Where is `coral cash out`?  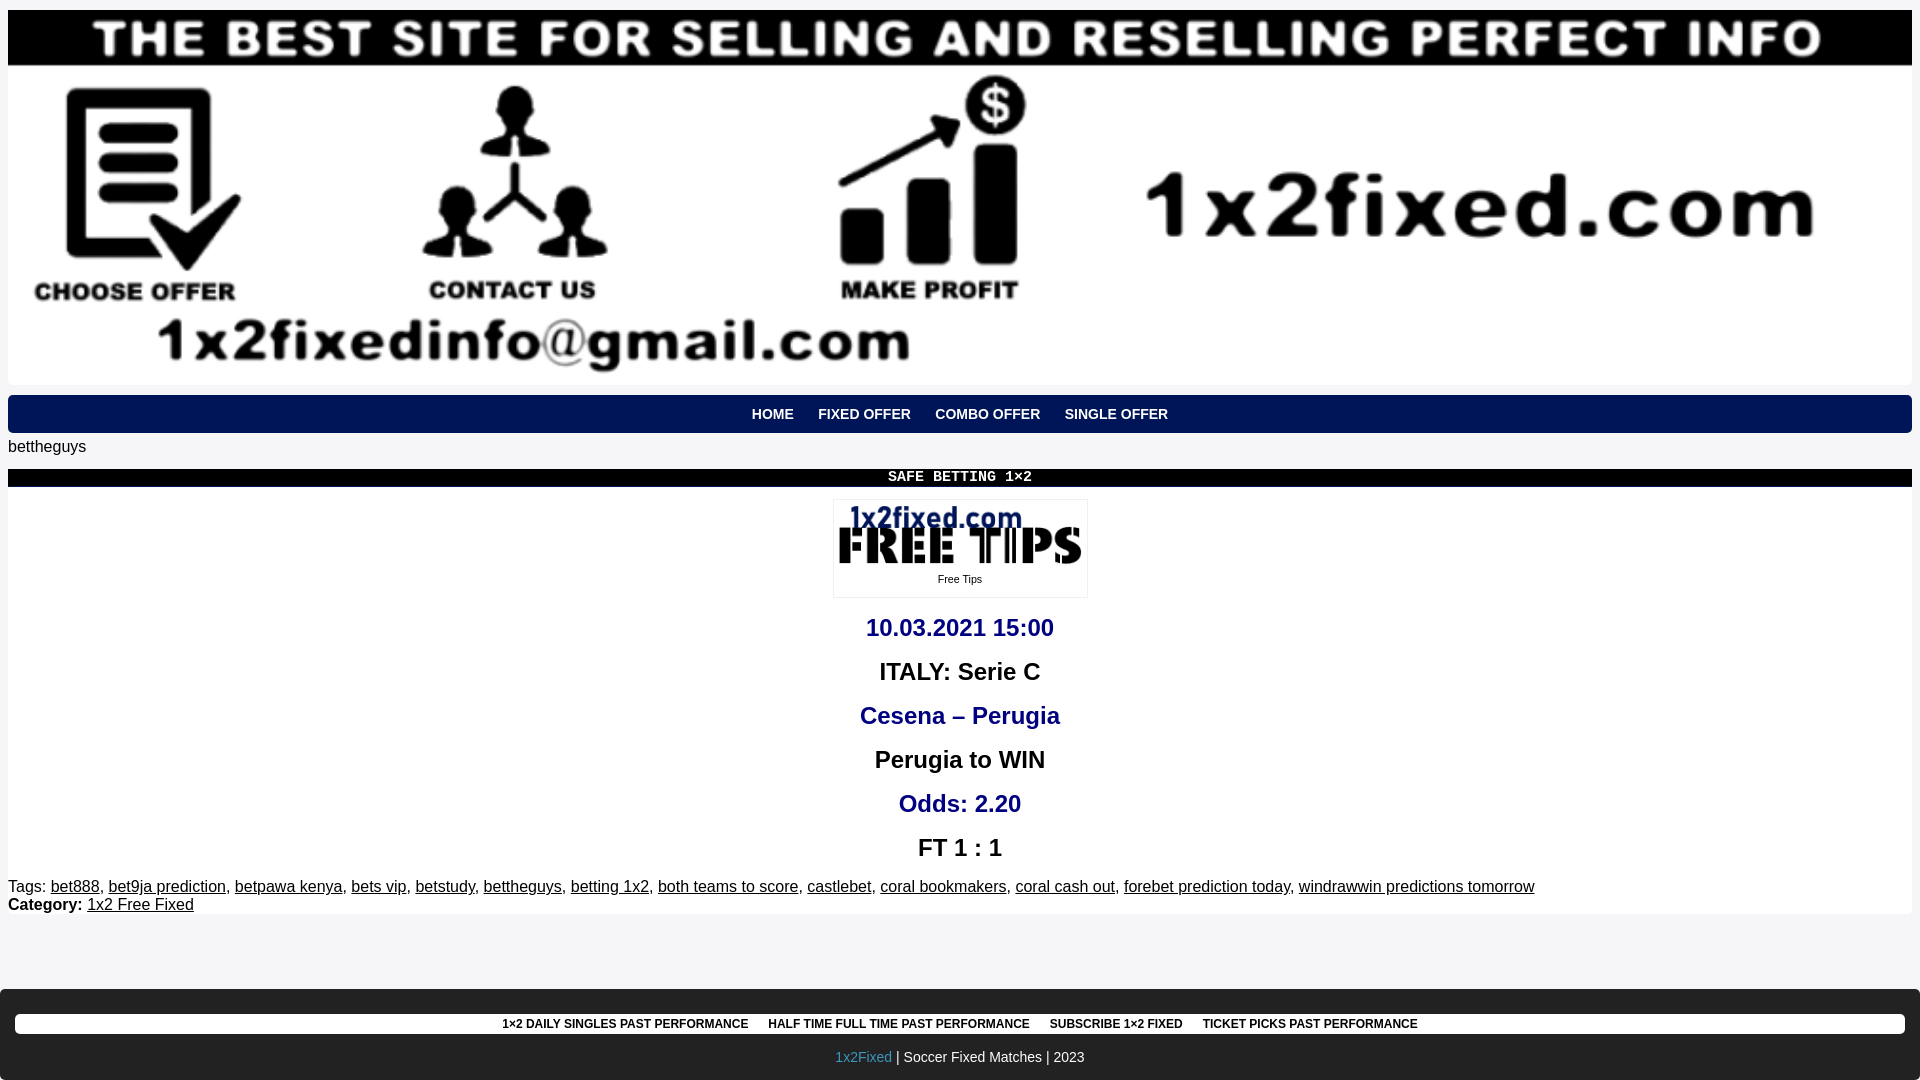 coral cash out is located at coordinates (1065, 886).